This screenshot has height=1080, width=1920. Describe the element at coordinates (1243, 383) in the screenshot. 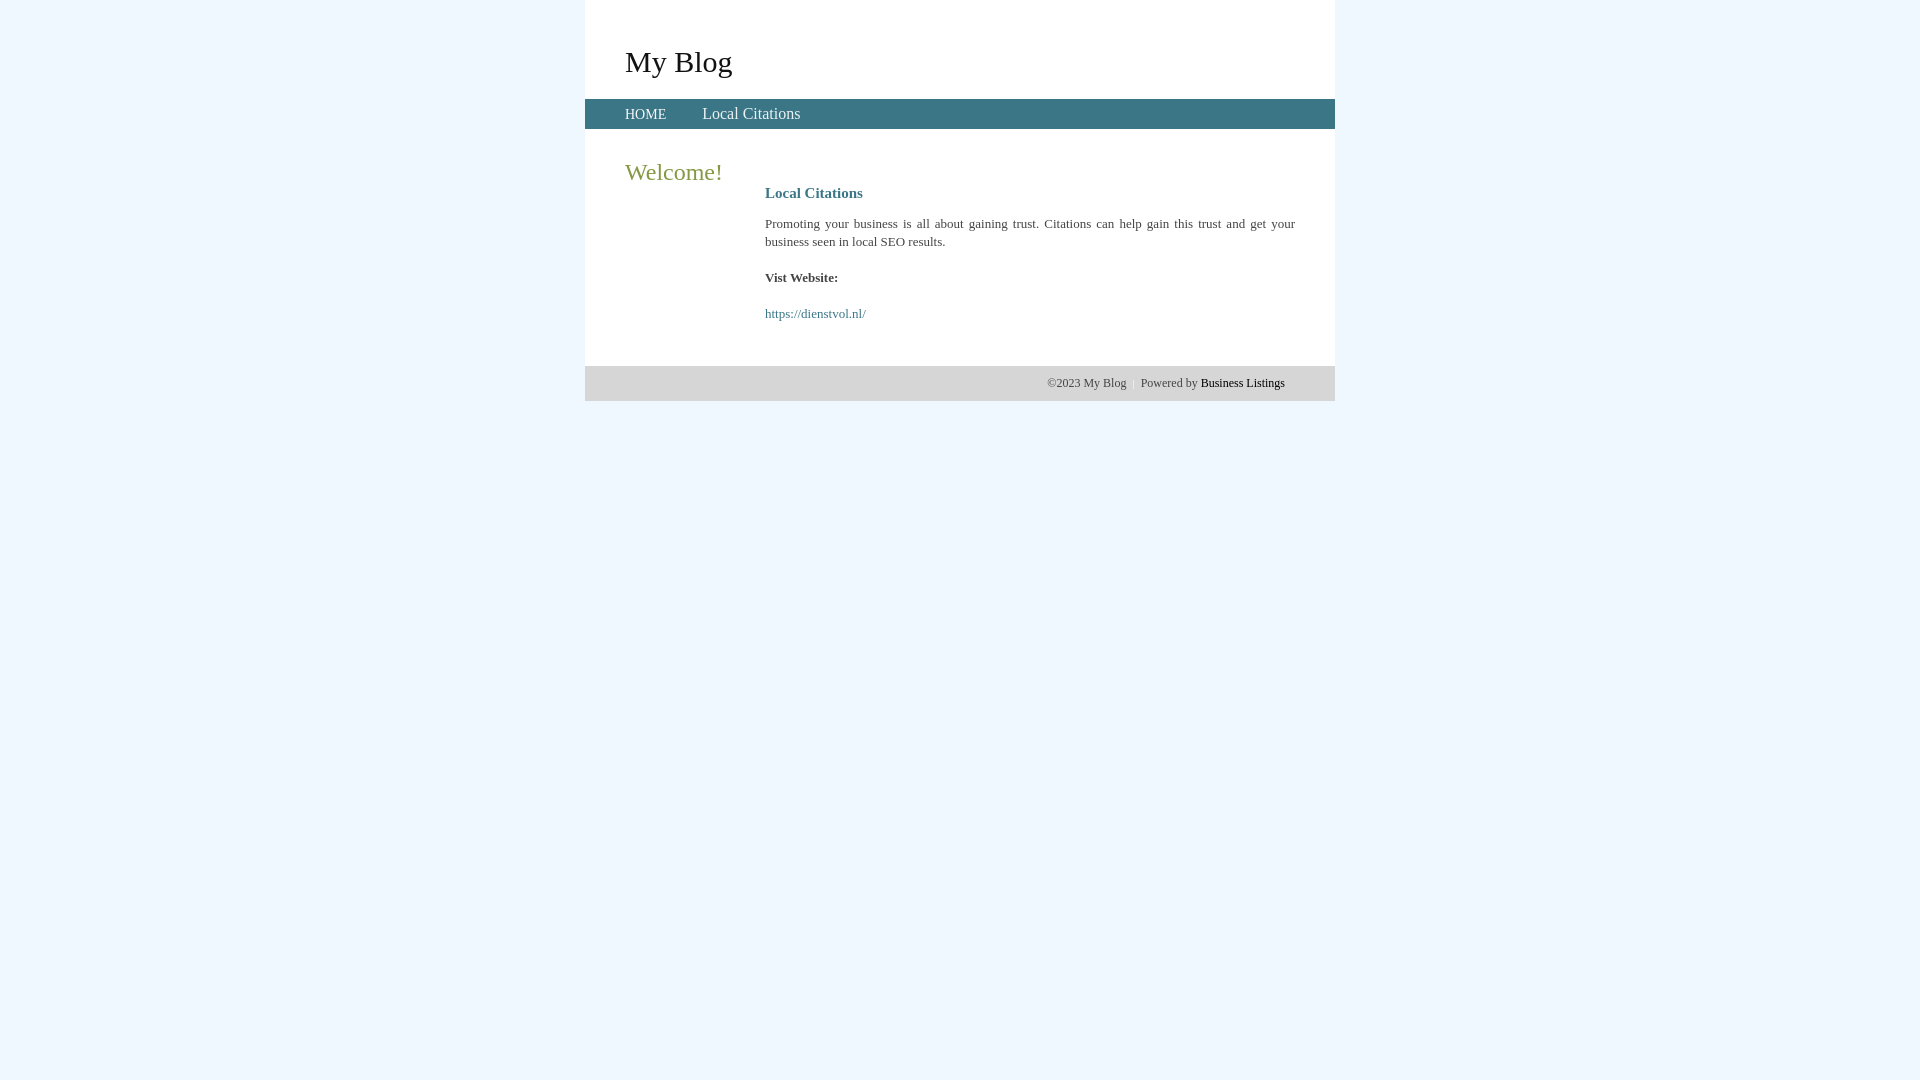

I see `Business Listings` at that location.